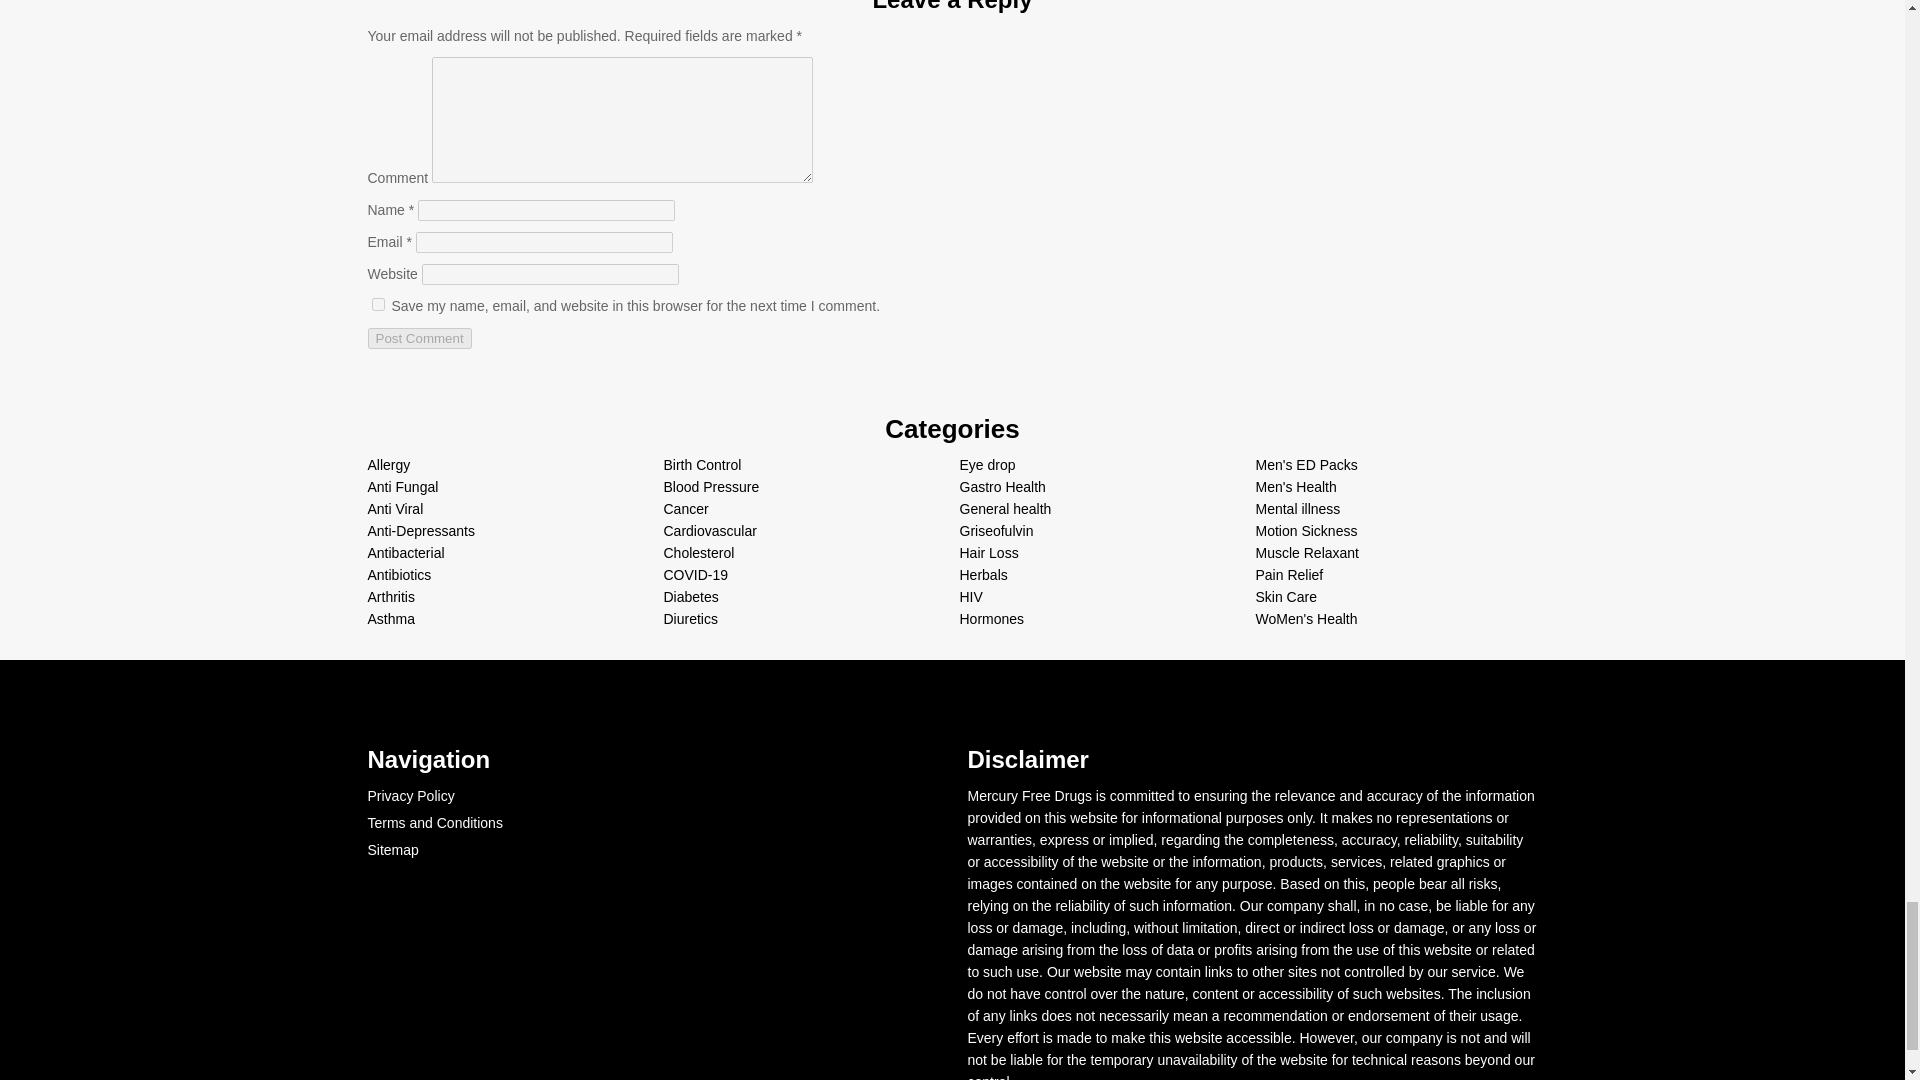 The width and height of the screenshot is (1920, 1080). What do you see at coordinates (421, 530) in the screenshot?
I see `Anti-Depressants` at bounding box center [421, 530].